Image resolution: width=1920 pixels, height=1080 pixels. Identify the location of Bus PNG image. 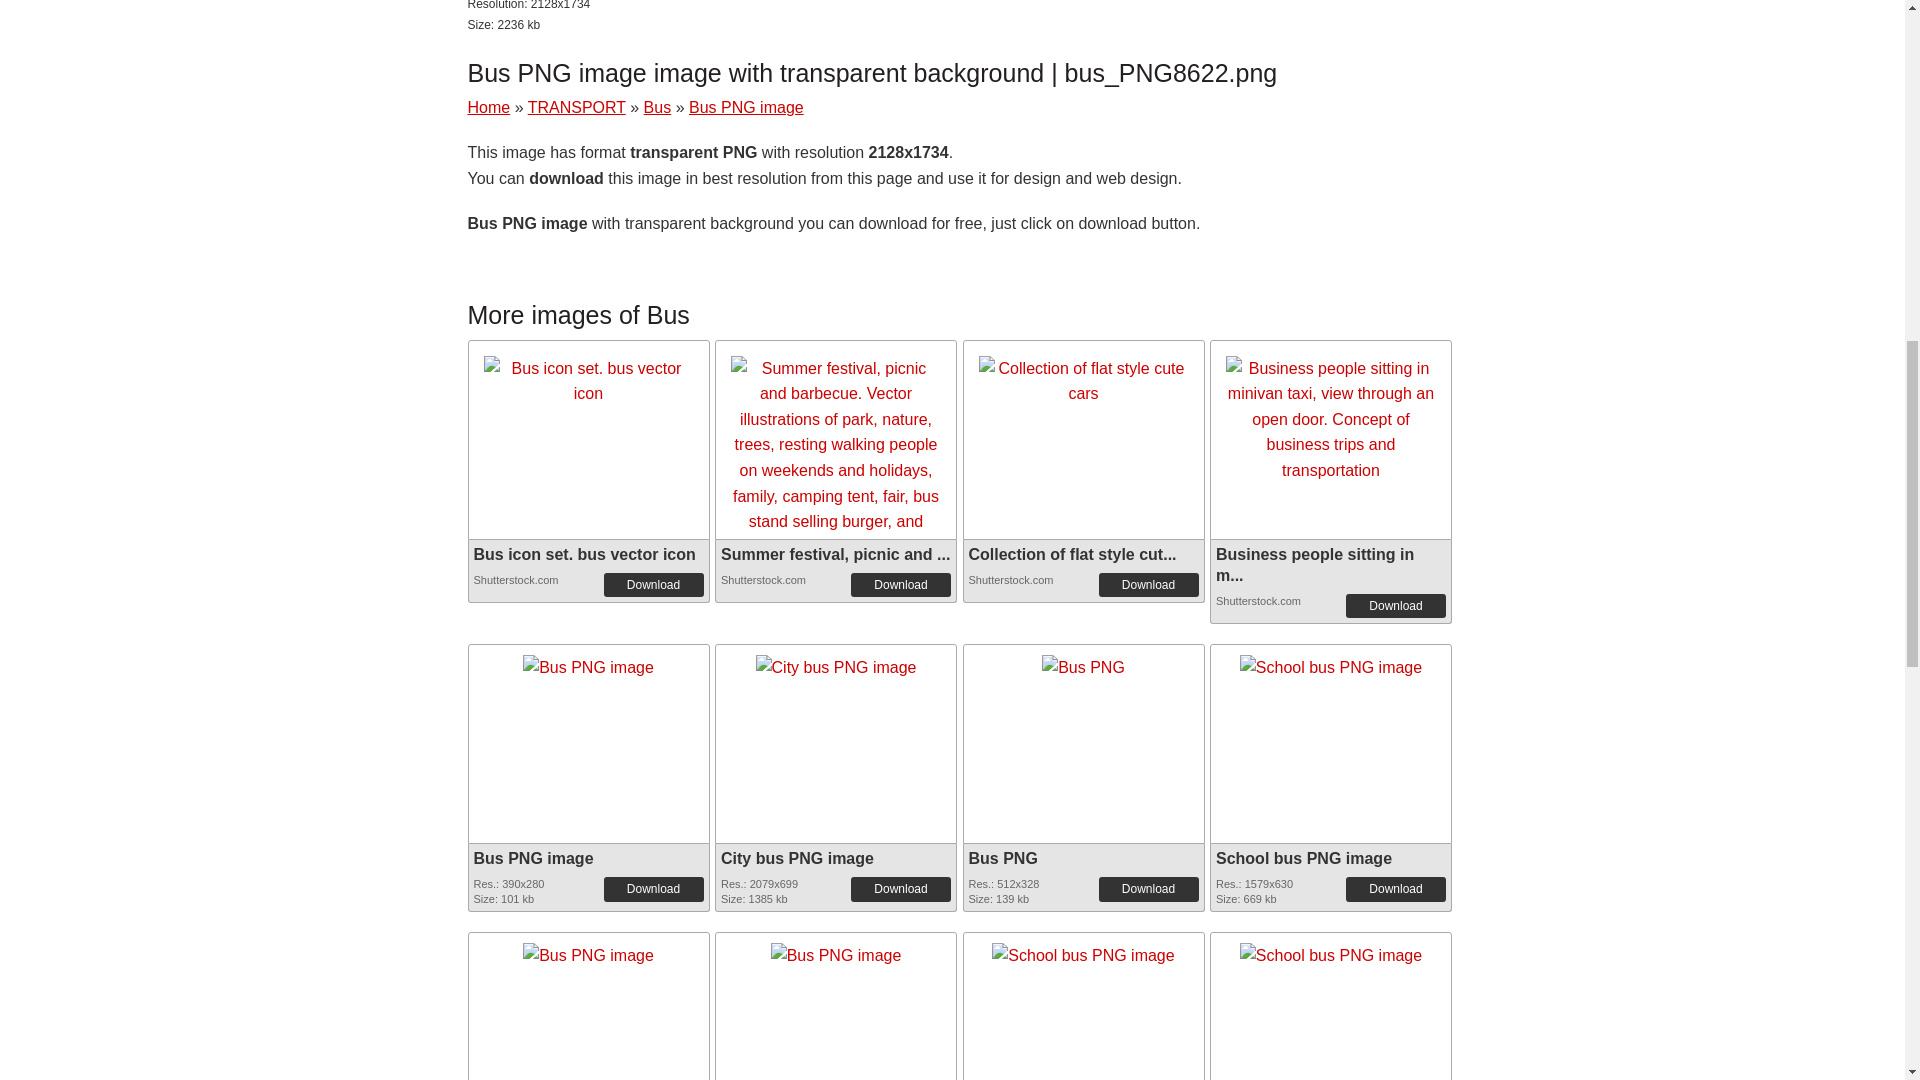
(588, 662).